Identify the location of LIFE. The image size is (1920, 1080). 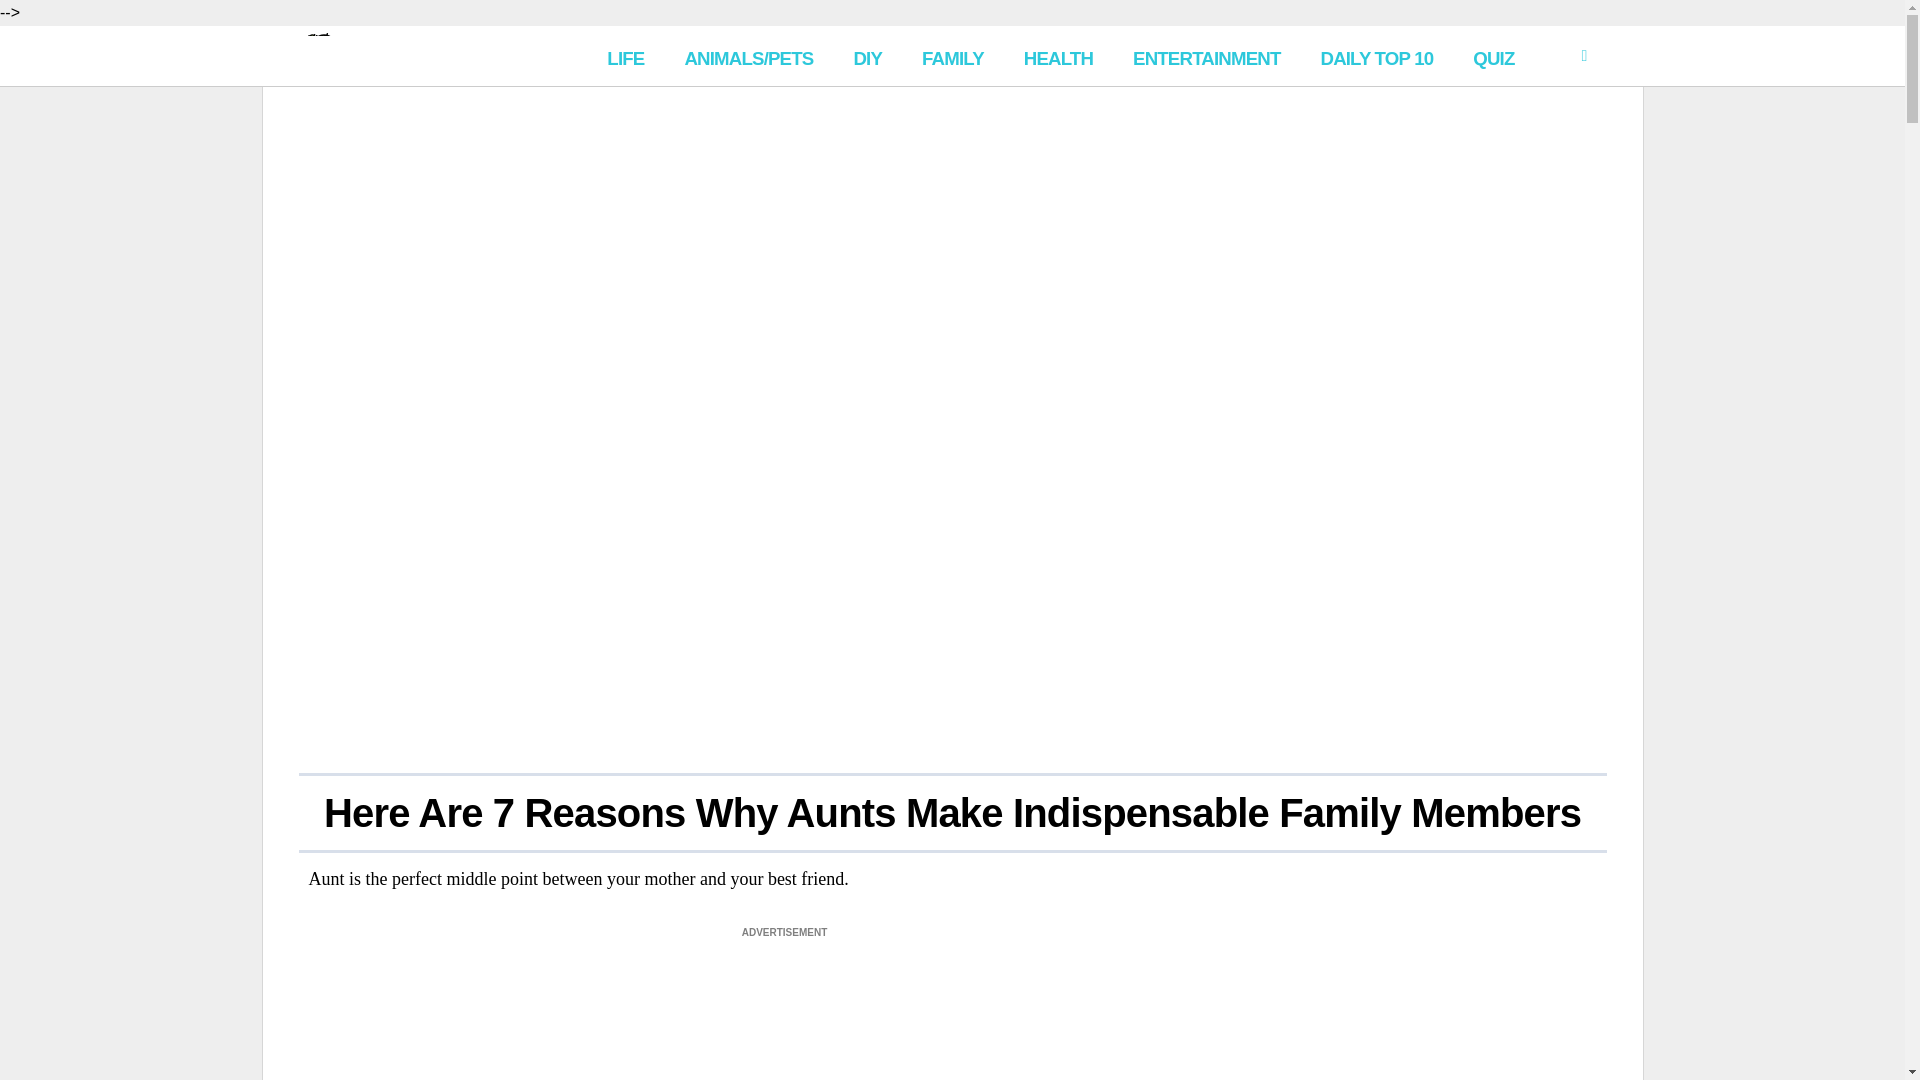
(626, 56).